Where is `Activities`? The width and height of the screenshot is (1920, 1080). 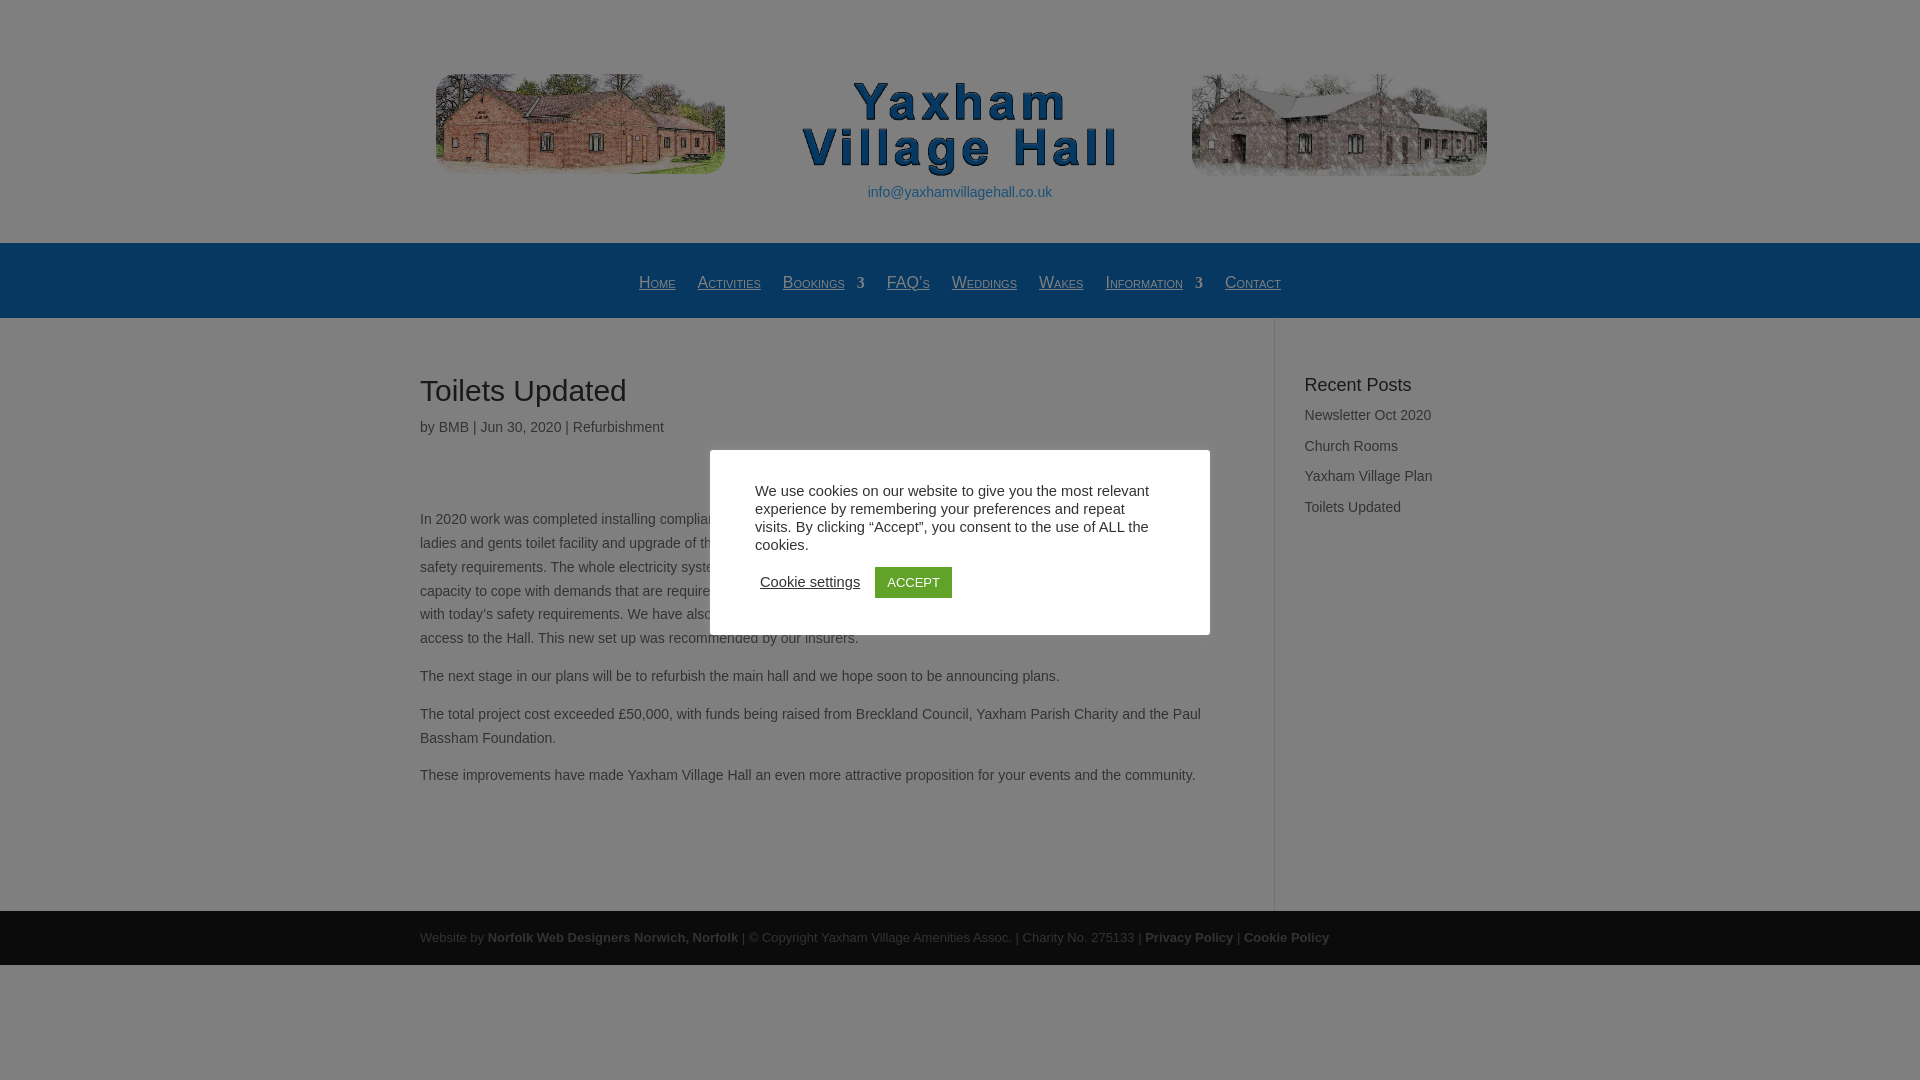 Activities is located at coordinates (729, 297).